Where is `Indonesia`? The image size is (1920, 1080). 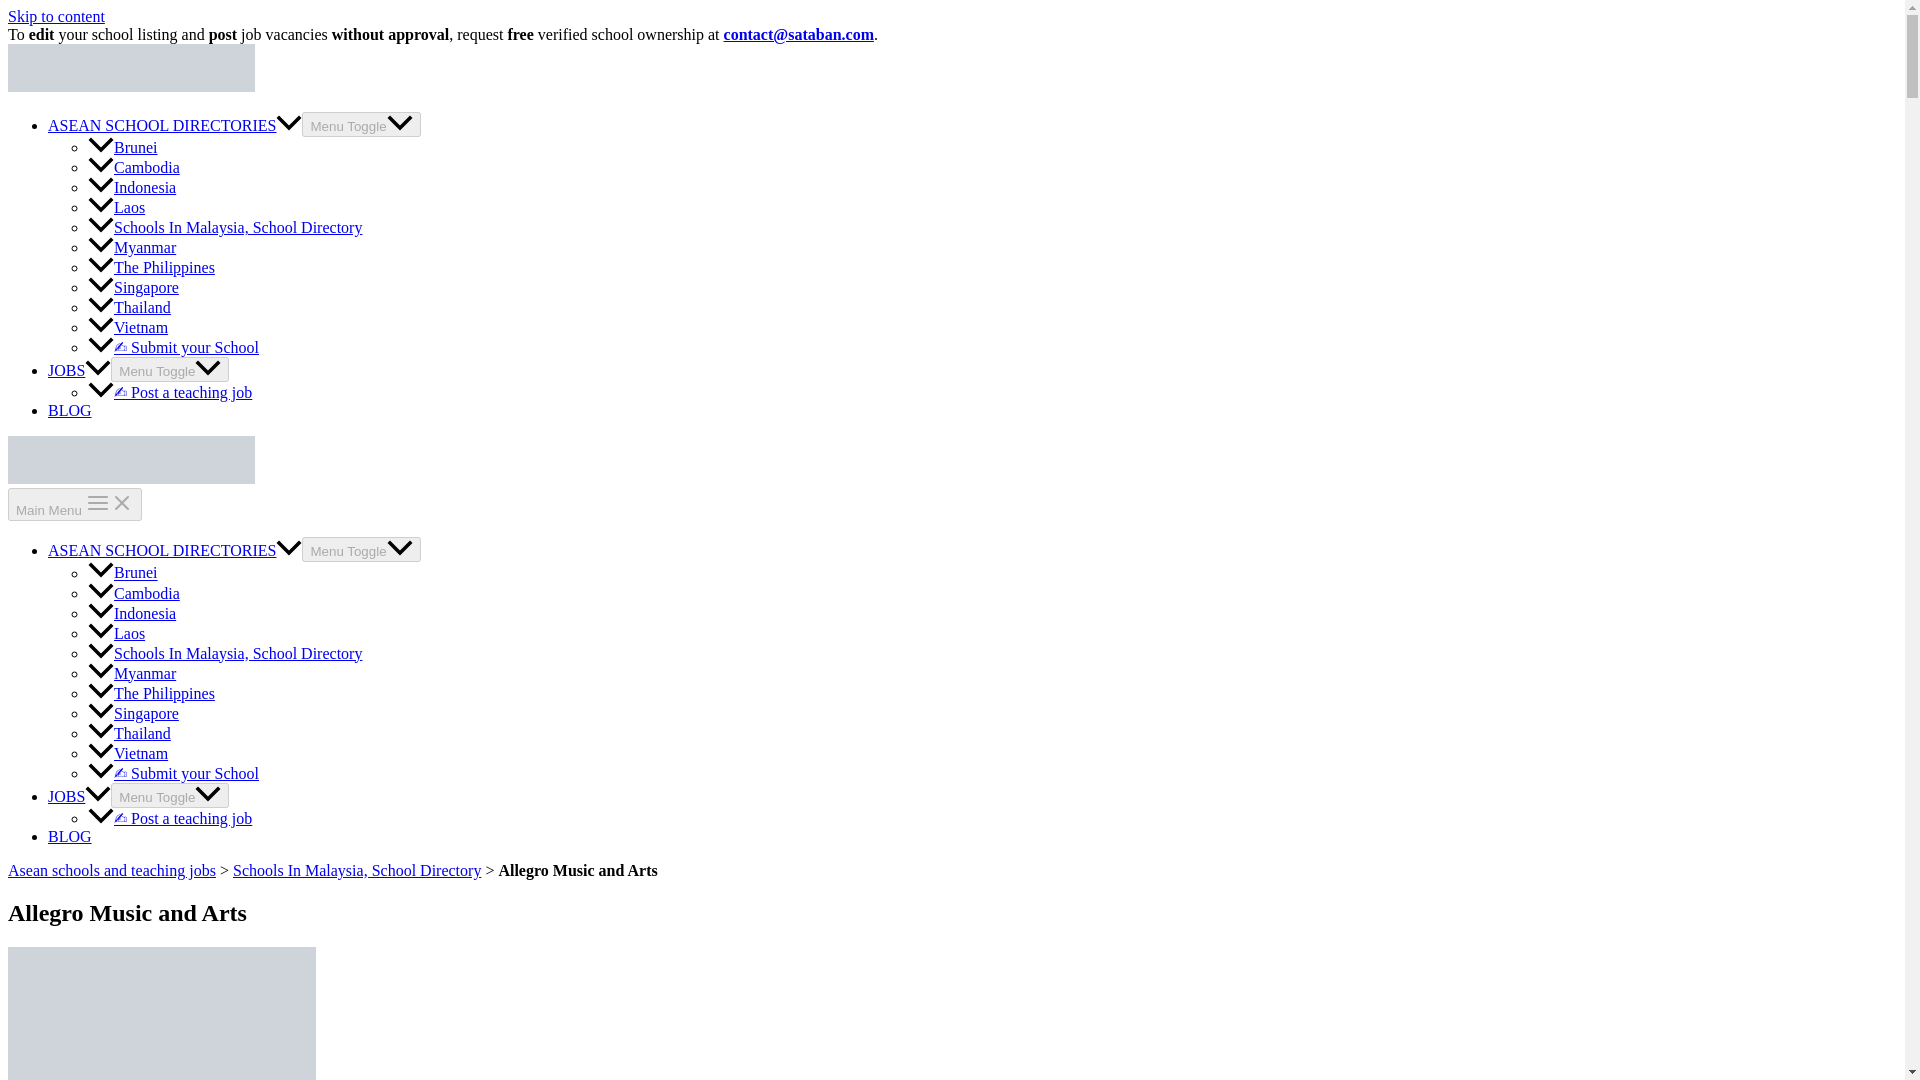
Indonesia is located at coordinates (132, 613).